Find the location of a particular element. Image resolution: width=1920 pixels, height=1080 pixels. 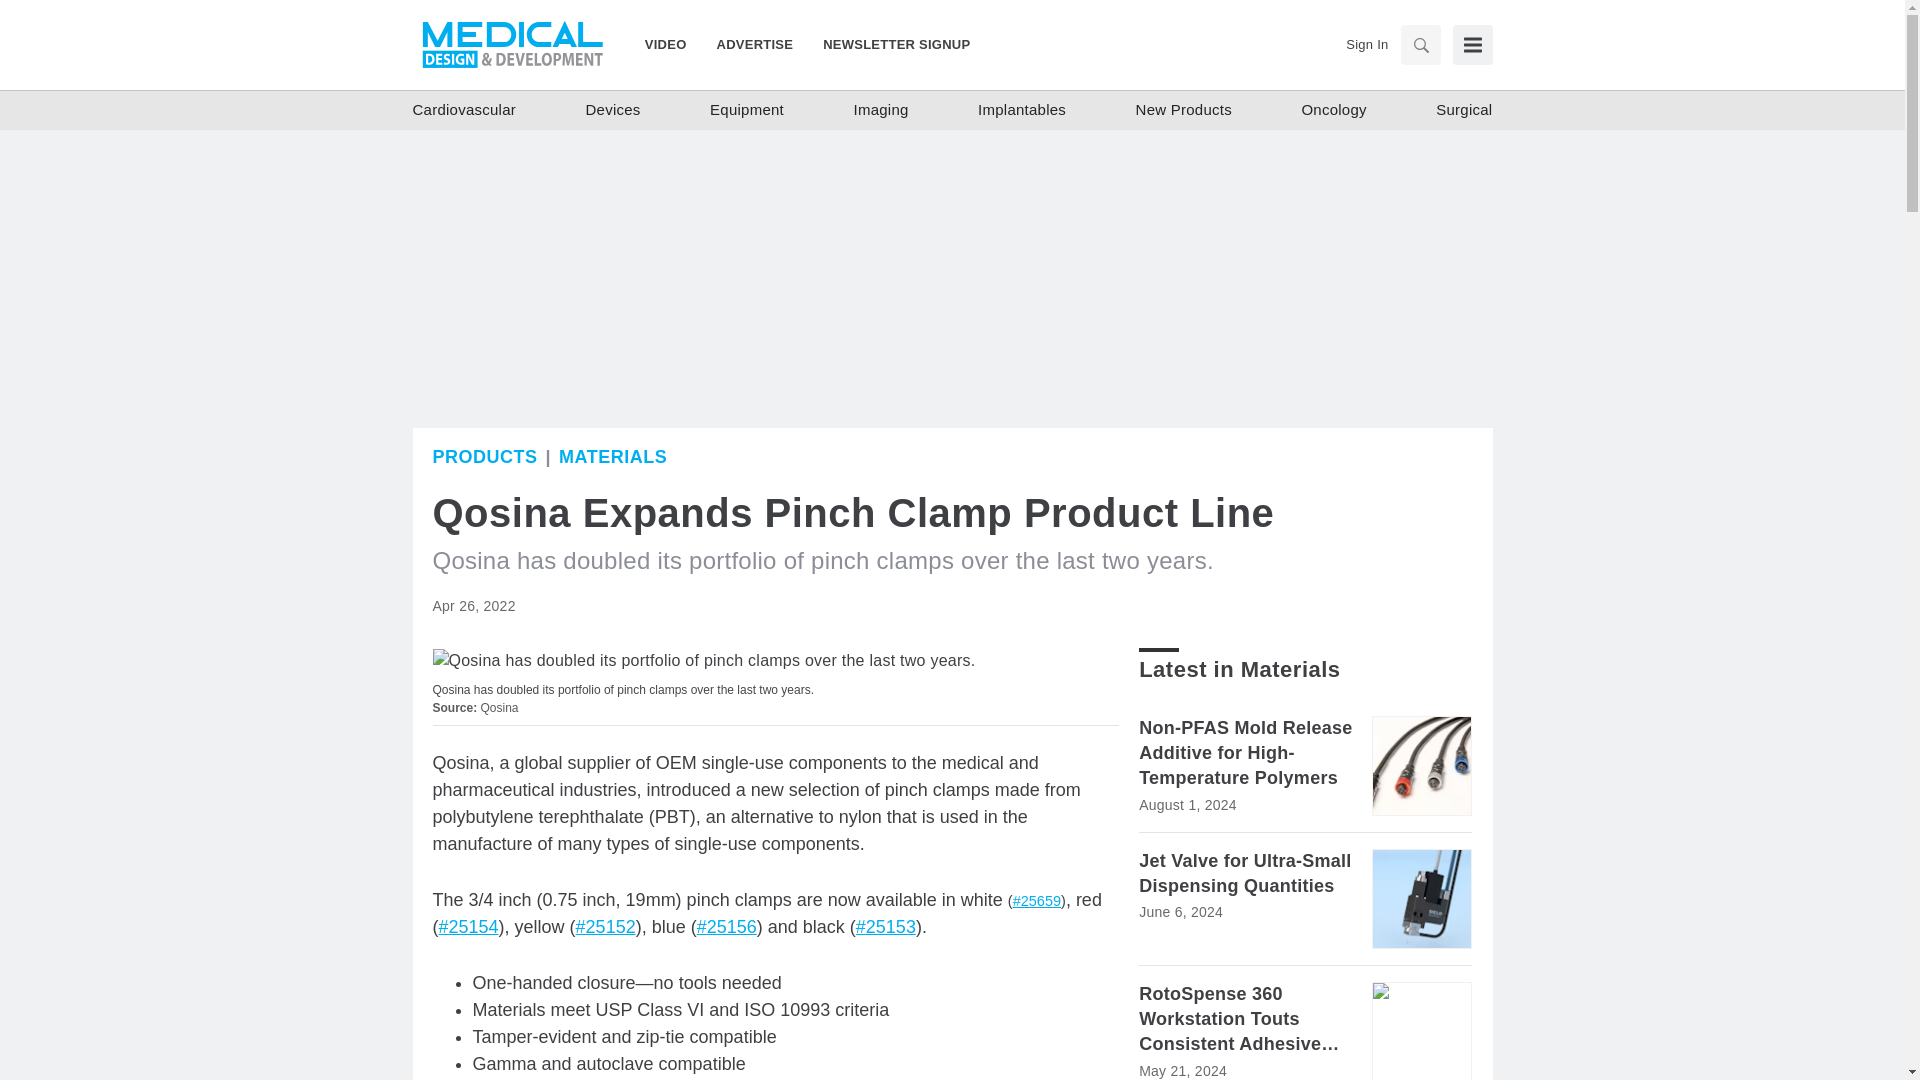

Materials is located at coordinates (612, 456).